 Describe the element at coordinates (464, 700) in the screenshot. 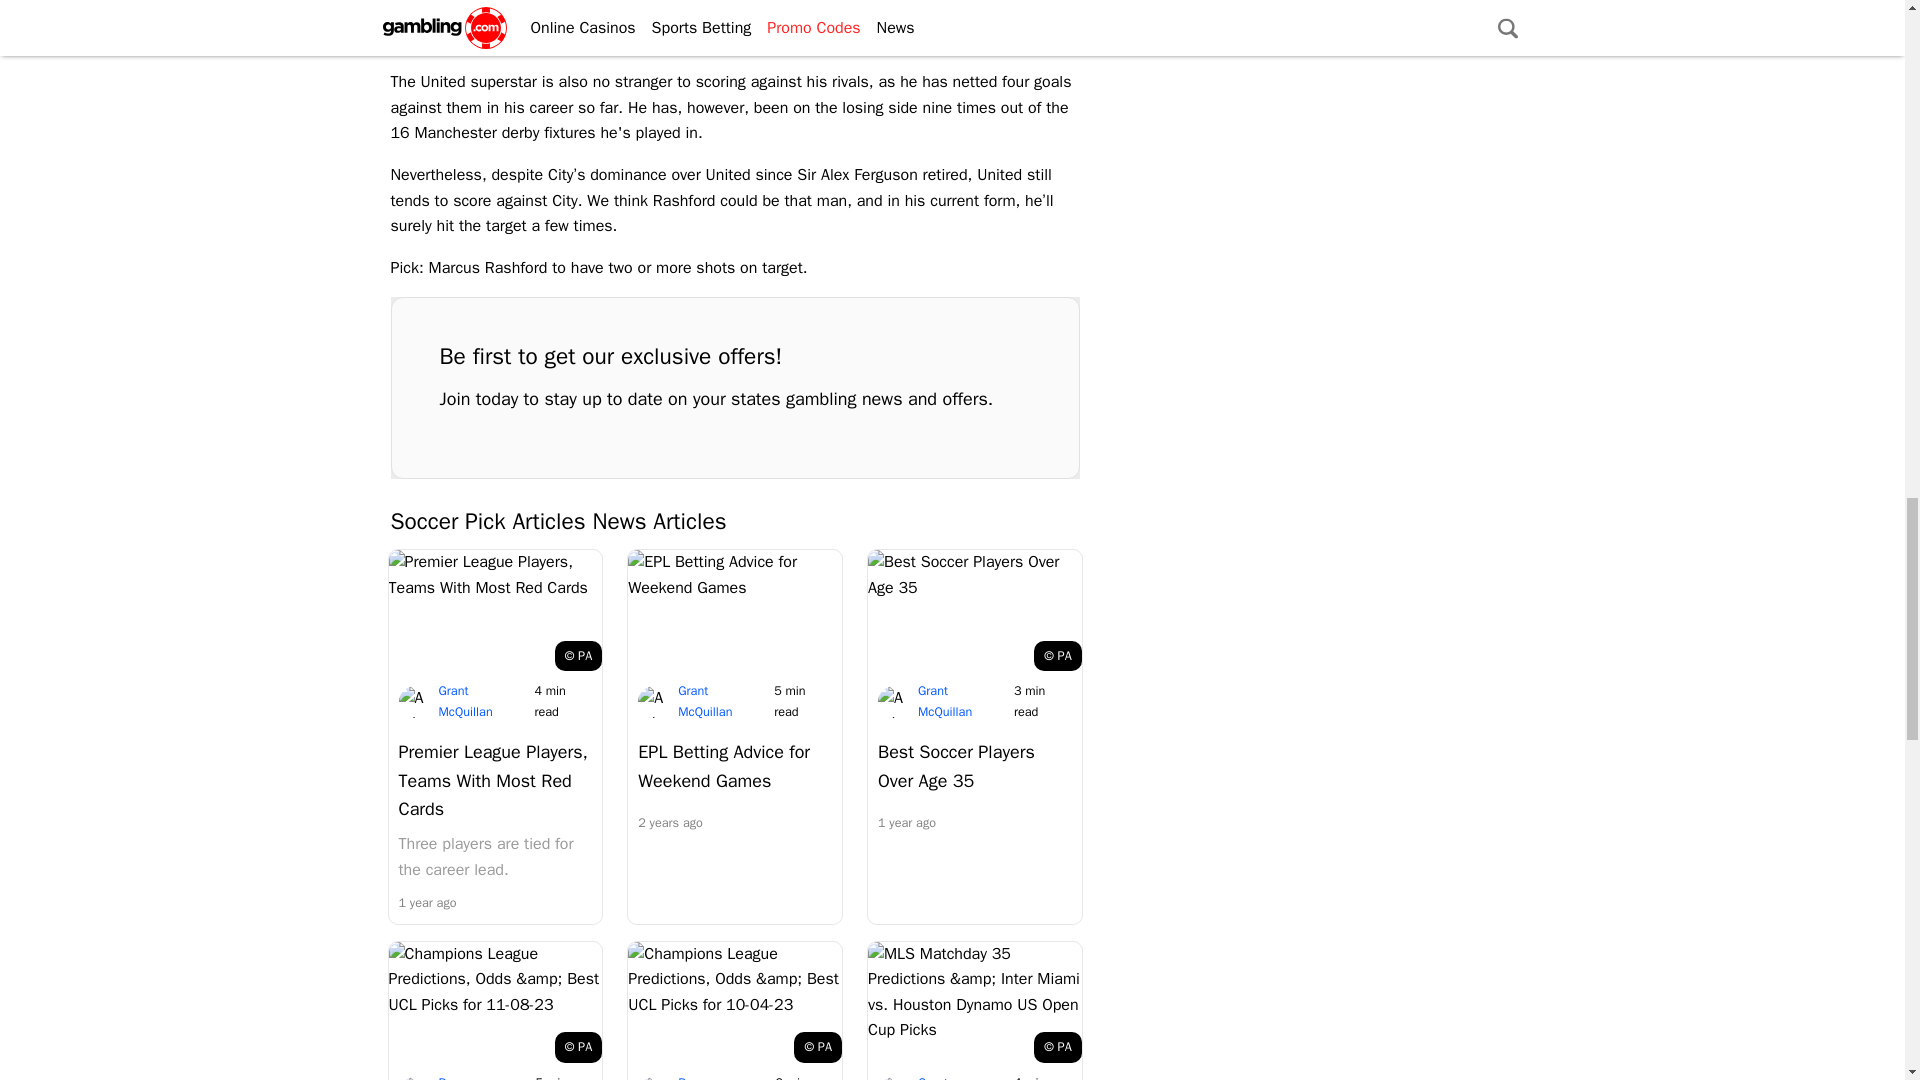

I see `Grant McQuillan` at that location.